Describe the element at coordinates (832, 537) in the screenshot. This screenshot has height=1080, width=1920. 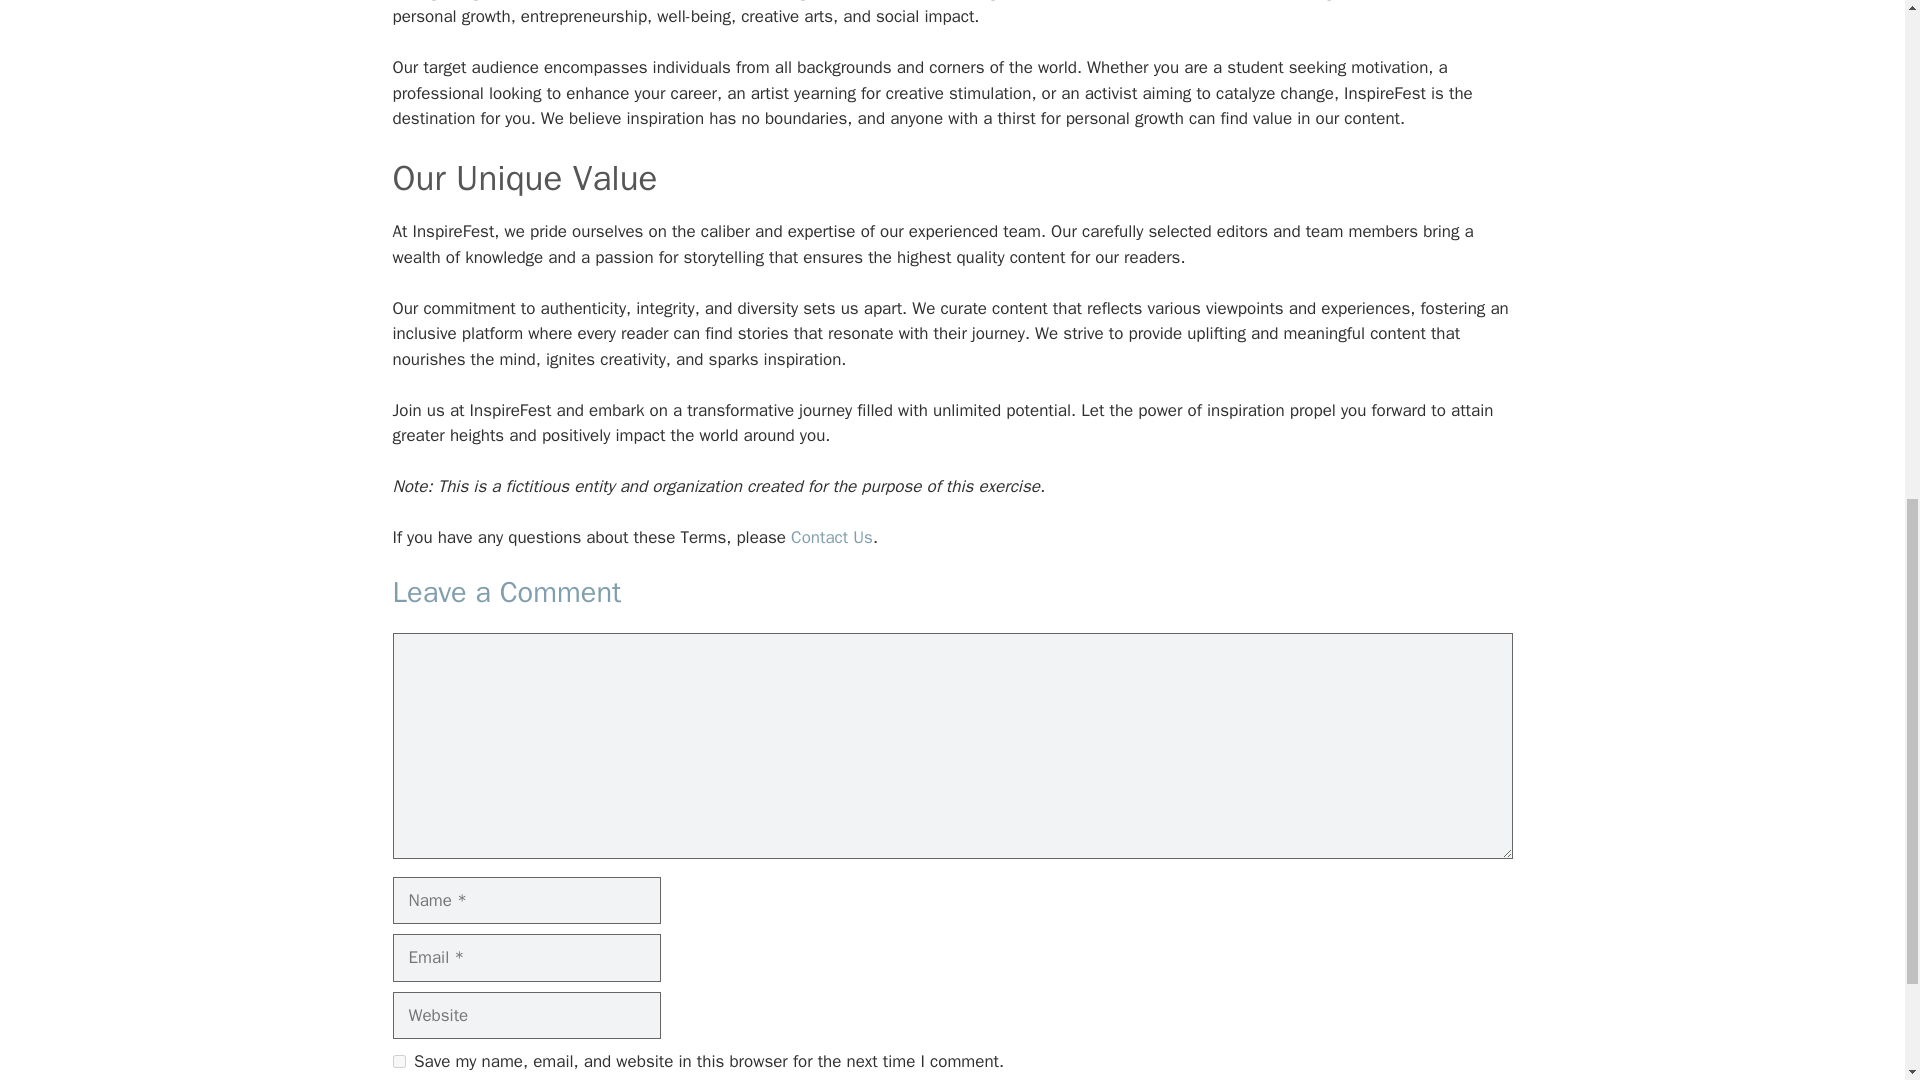
I see `Contact Us` at that location.